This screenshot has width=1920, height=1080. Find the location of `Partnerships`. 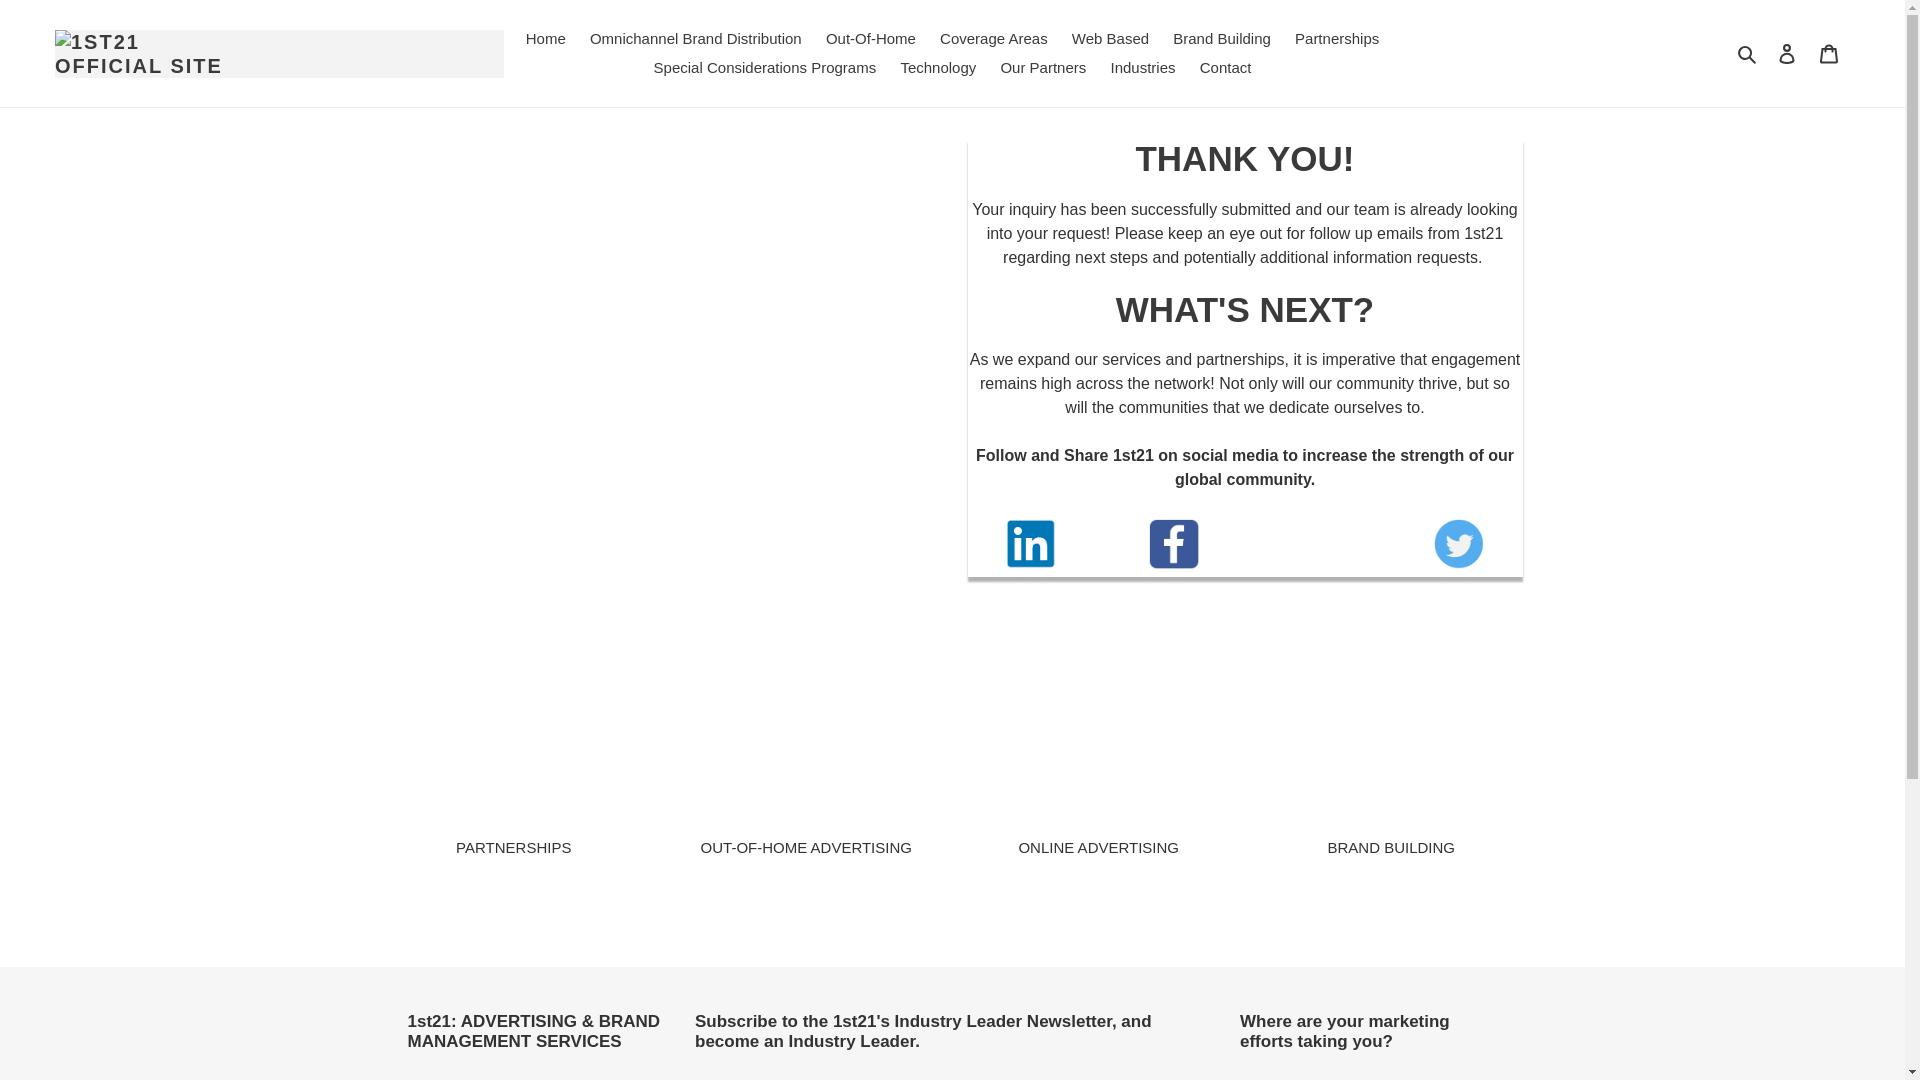

Partnerships is located at coordinates (1336, 39).